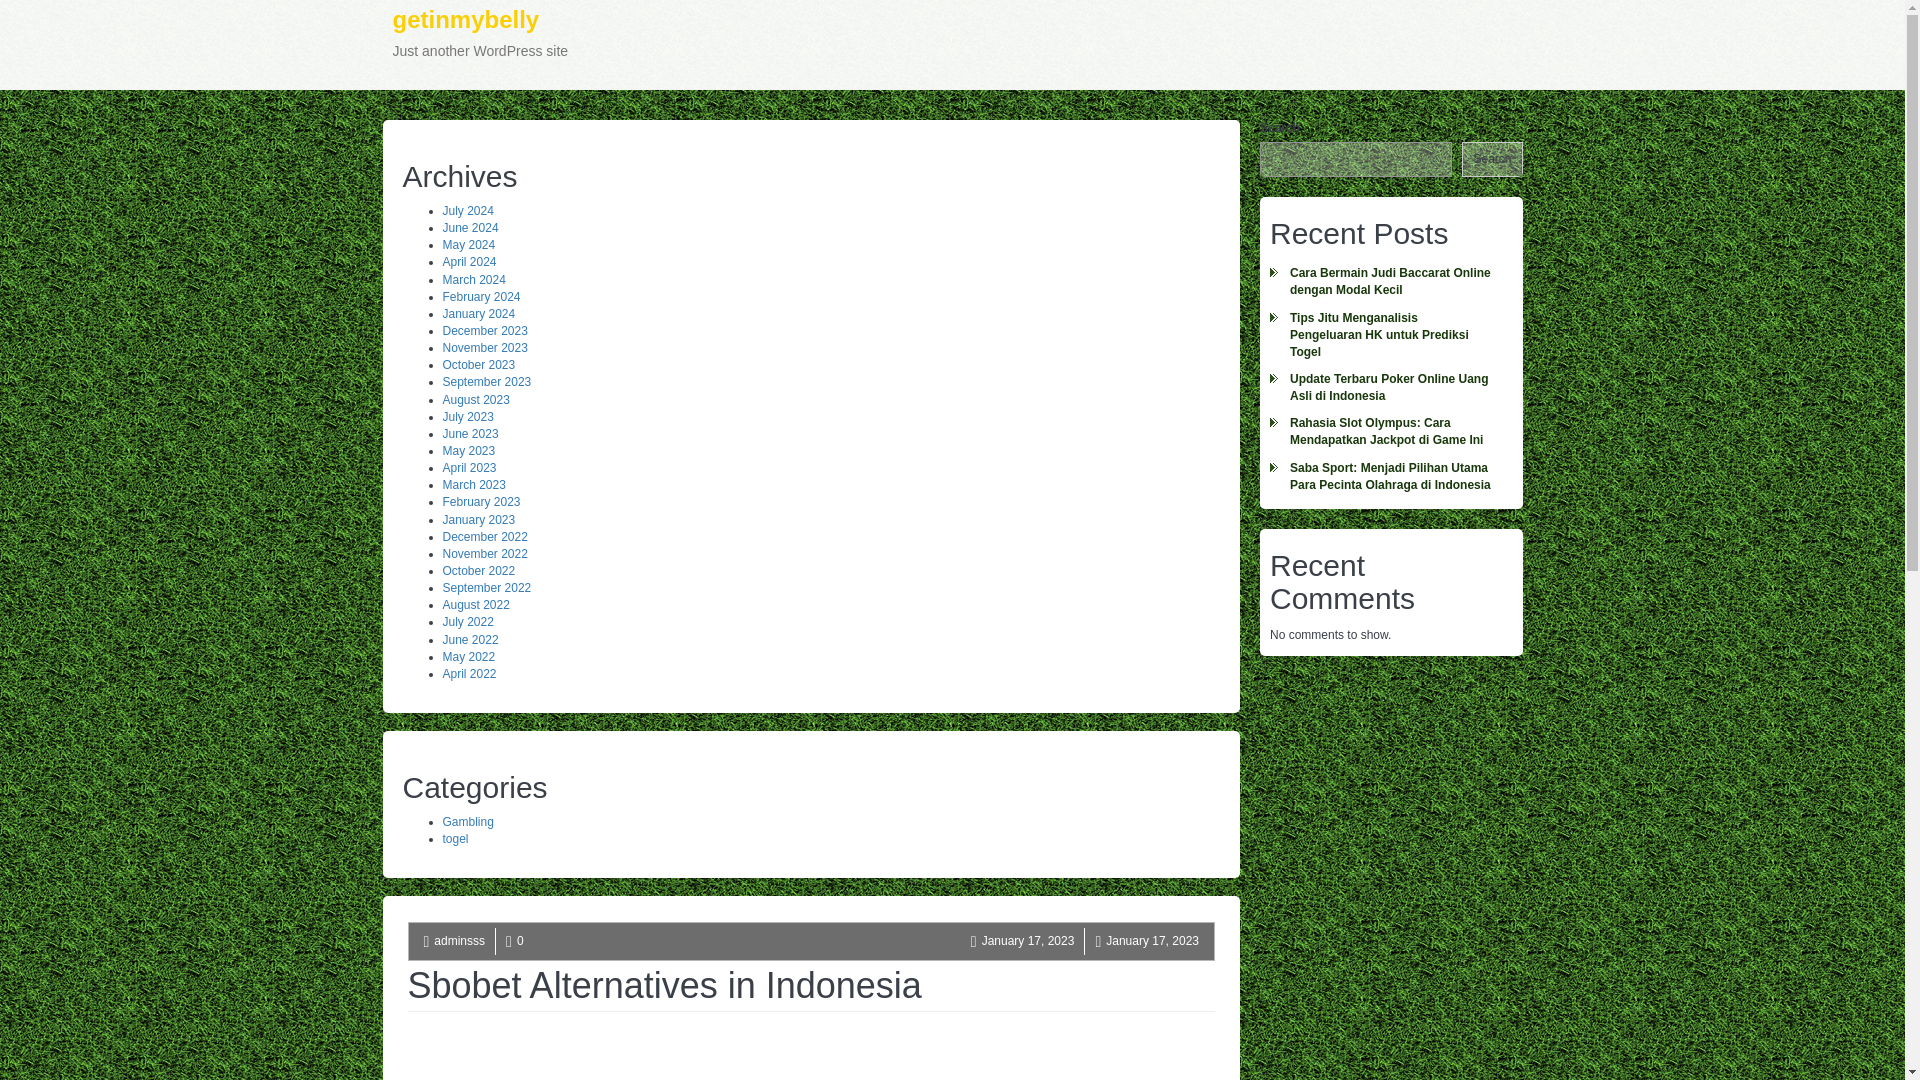  Describe the element at coordinates (468, 244) in the screenshot. I see `Update Terbaru Poker Online Uang Asli di Indonesia` at that location.